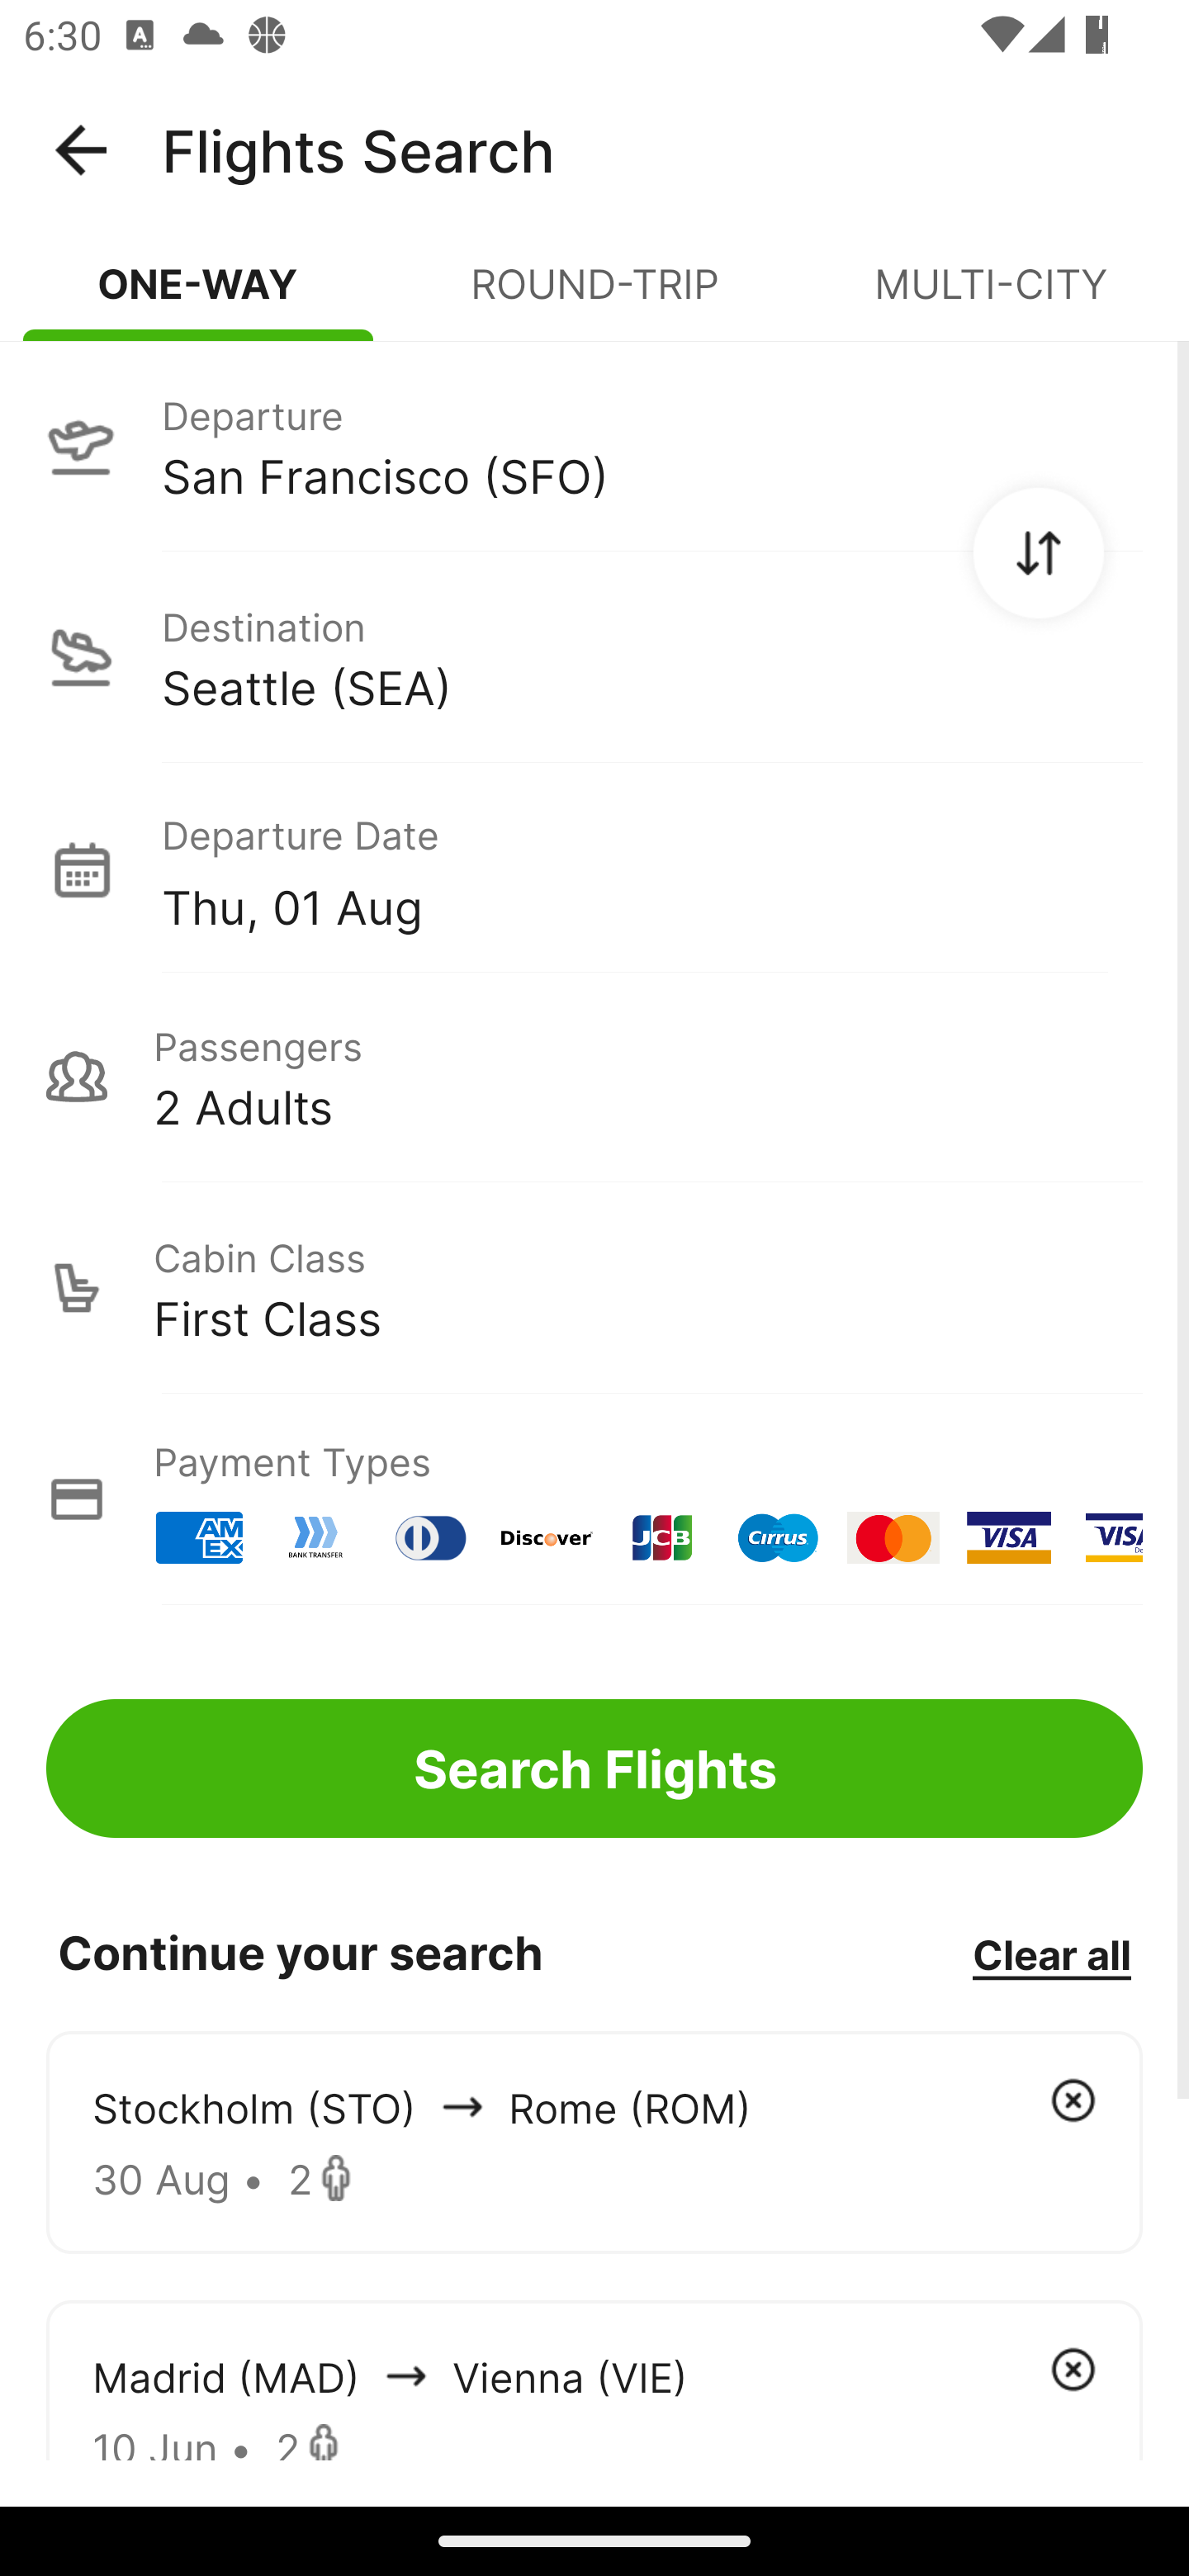  Describe the element at coordinates (594, 297) in the screenshot. I see `ROUND-TRIP` at that location.